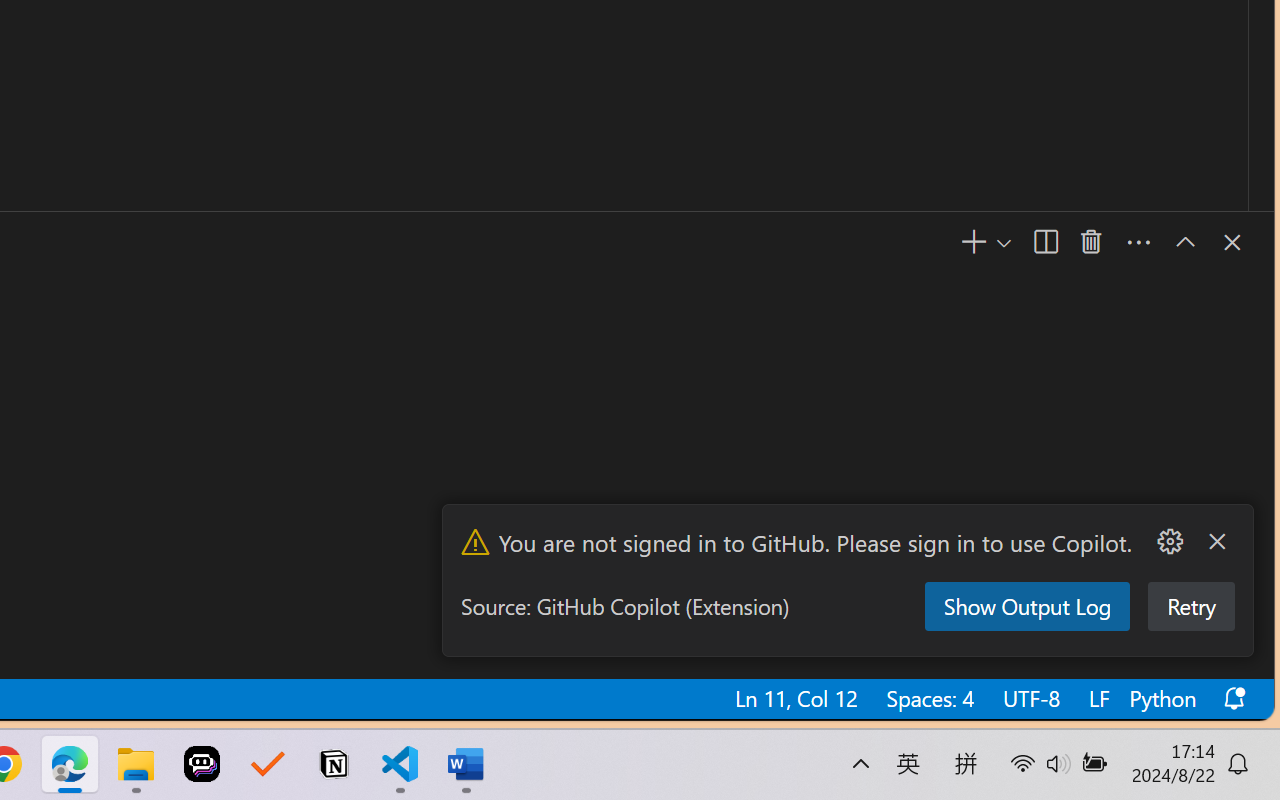 The image size is (1280, 800). What do you see at coordinates (929, 698) in the screenshot?
I see `Spaces: 4` at bounding box center [929, 698].